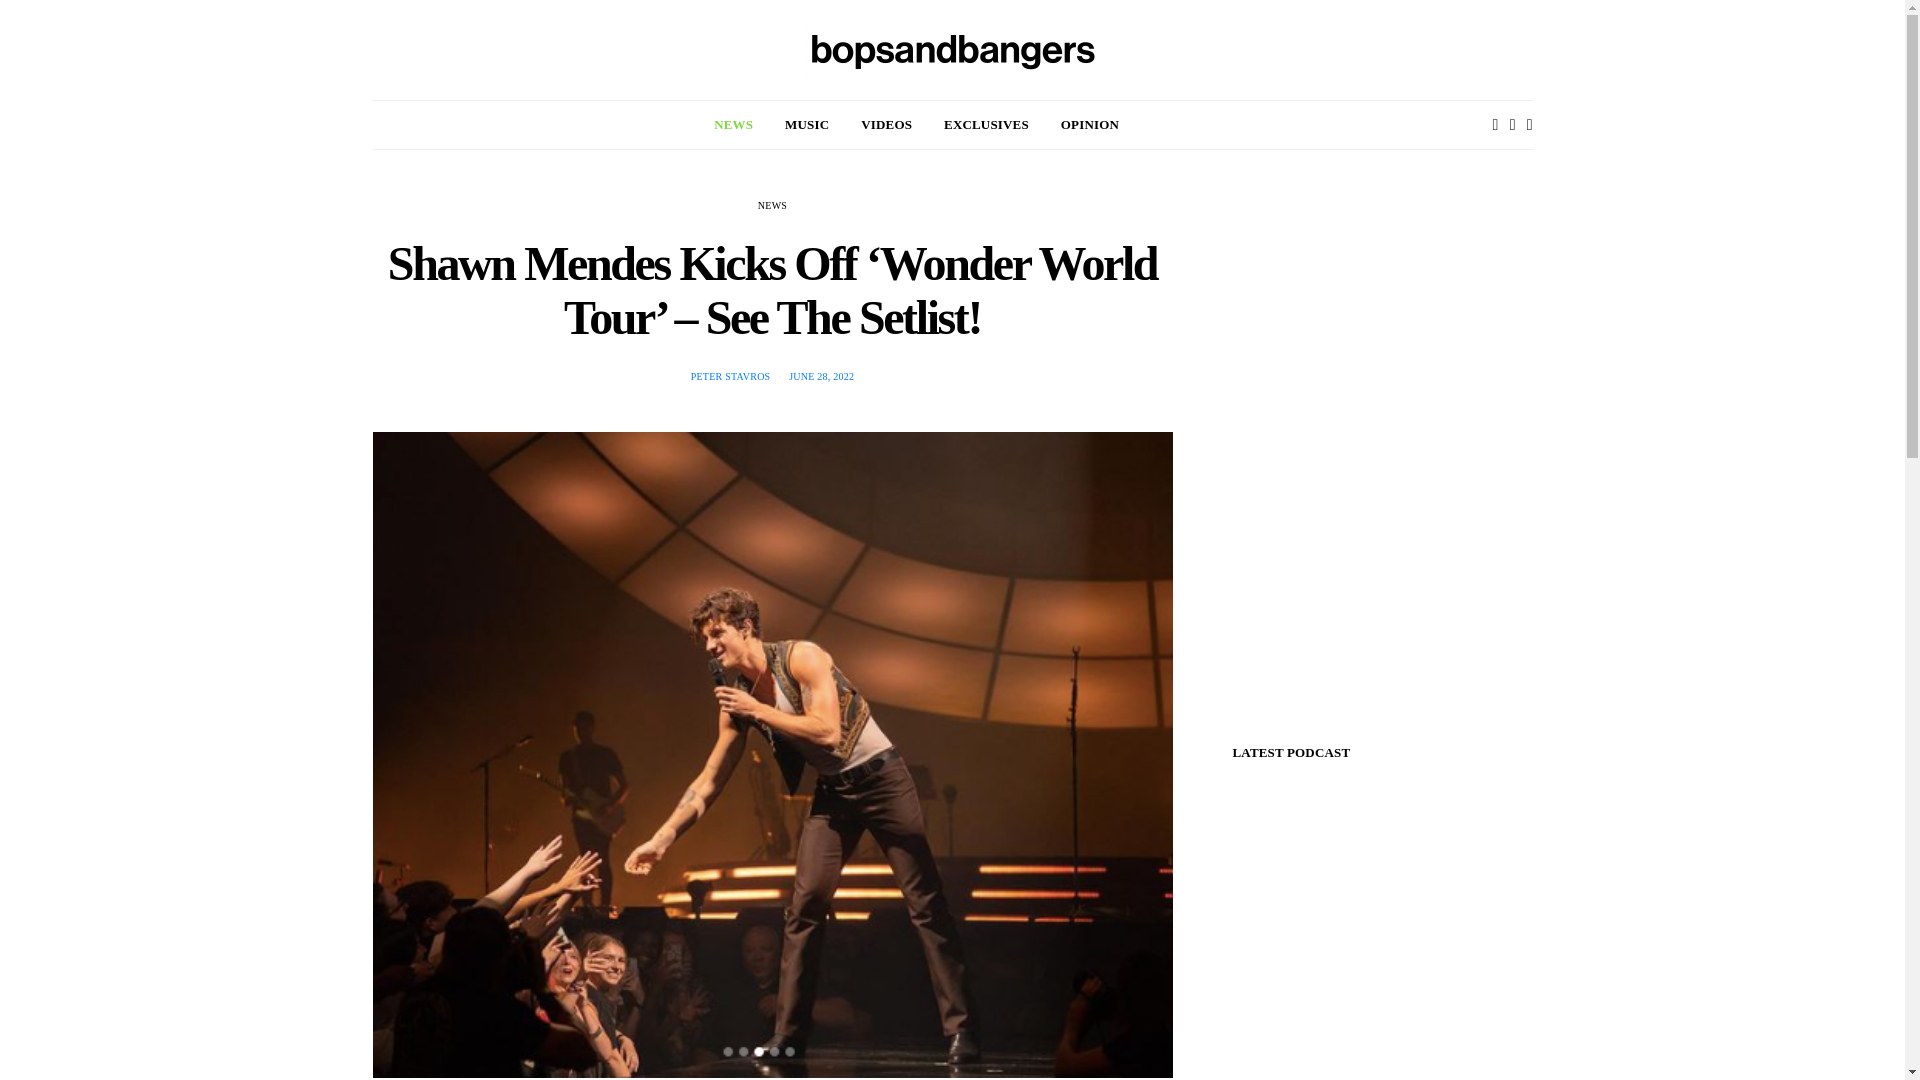 This screenshot has height=1080, width=1920. What do you see at coordinates (731, 376) in the screenshot?
I see `View all posts by Peter Stavros` at bounding box center [731, 376].